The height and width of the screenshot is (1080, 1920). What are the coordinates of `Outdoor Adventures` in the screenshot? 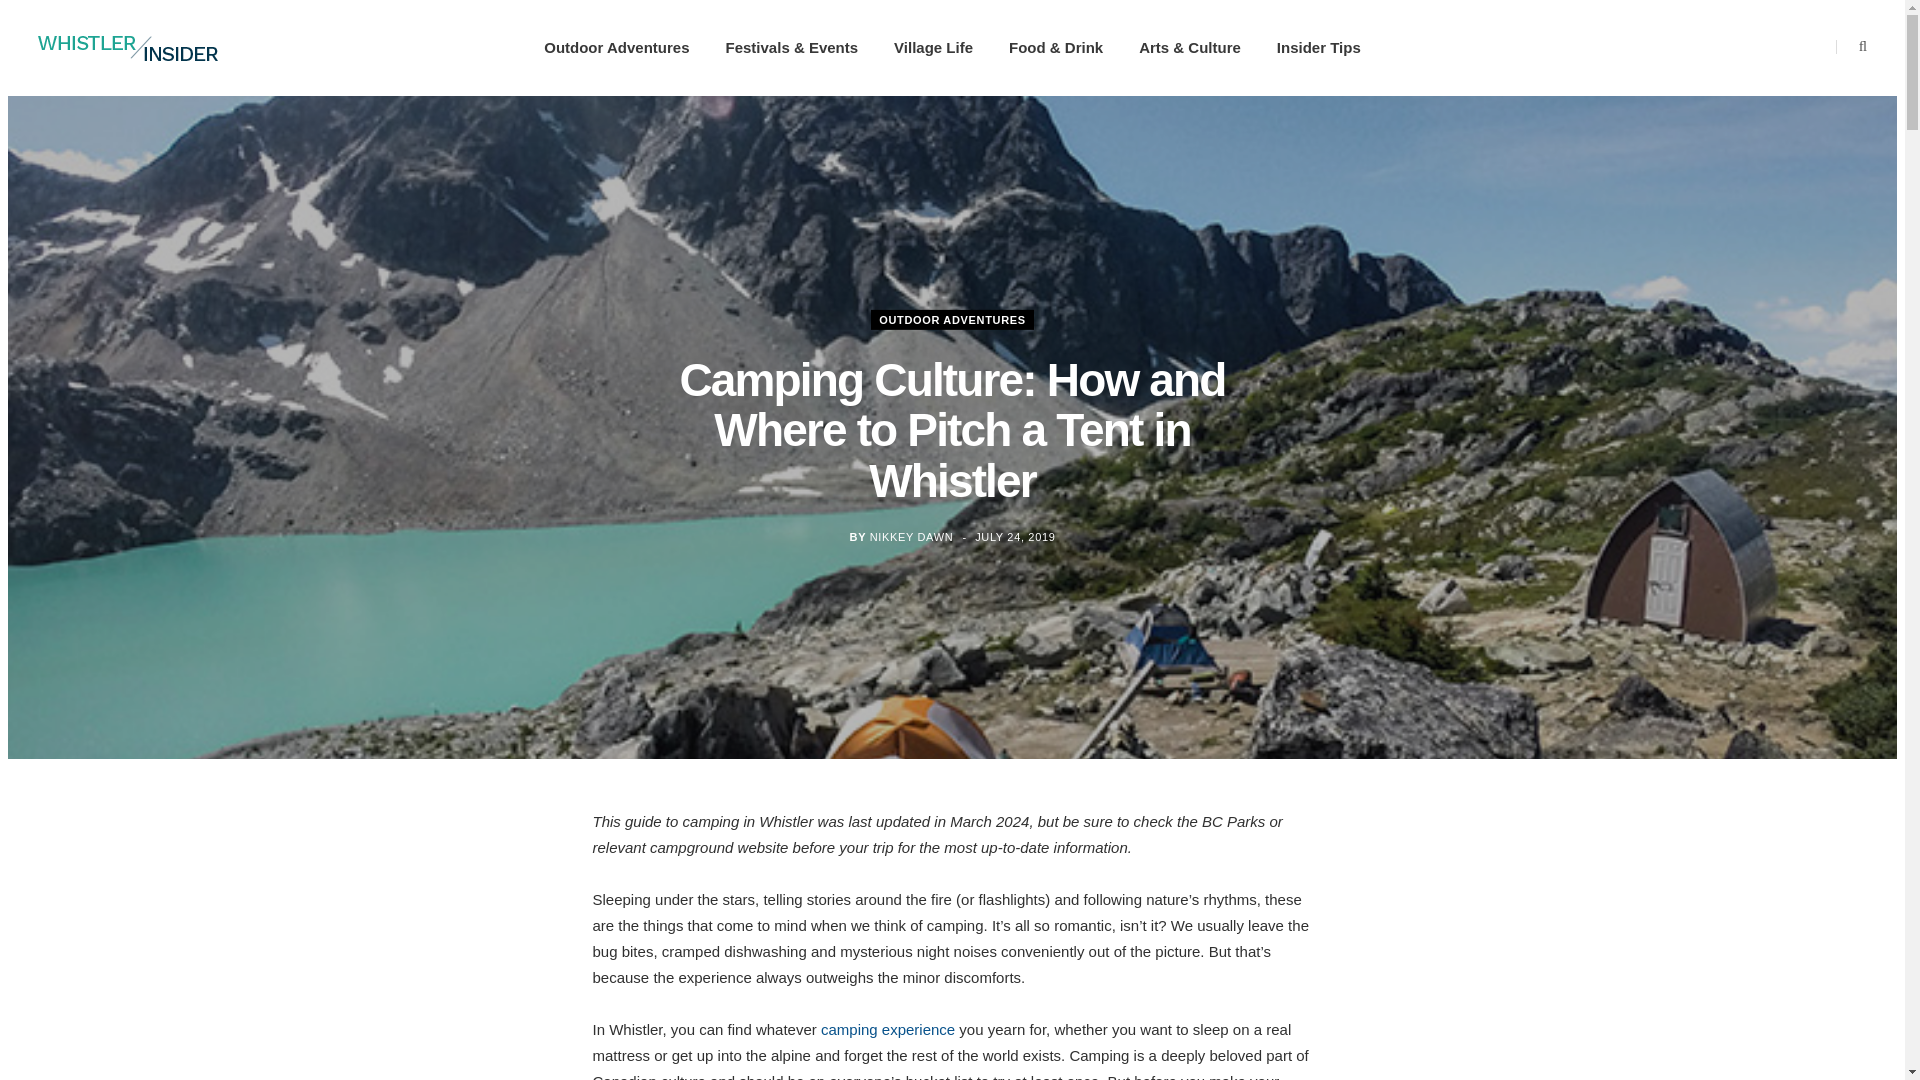 It's located at (616, 48).